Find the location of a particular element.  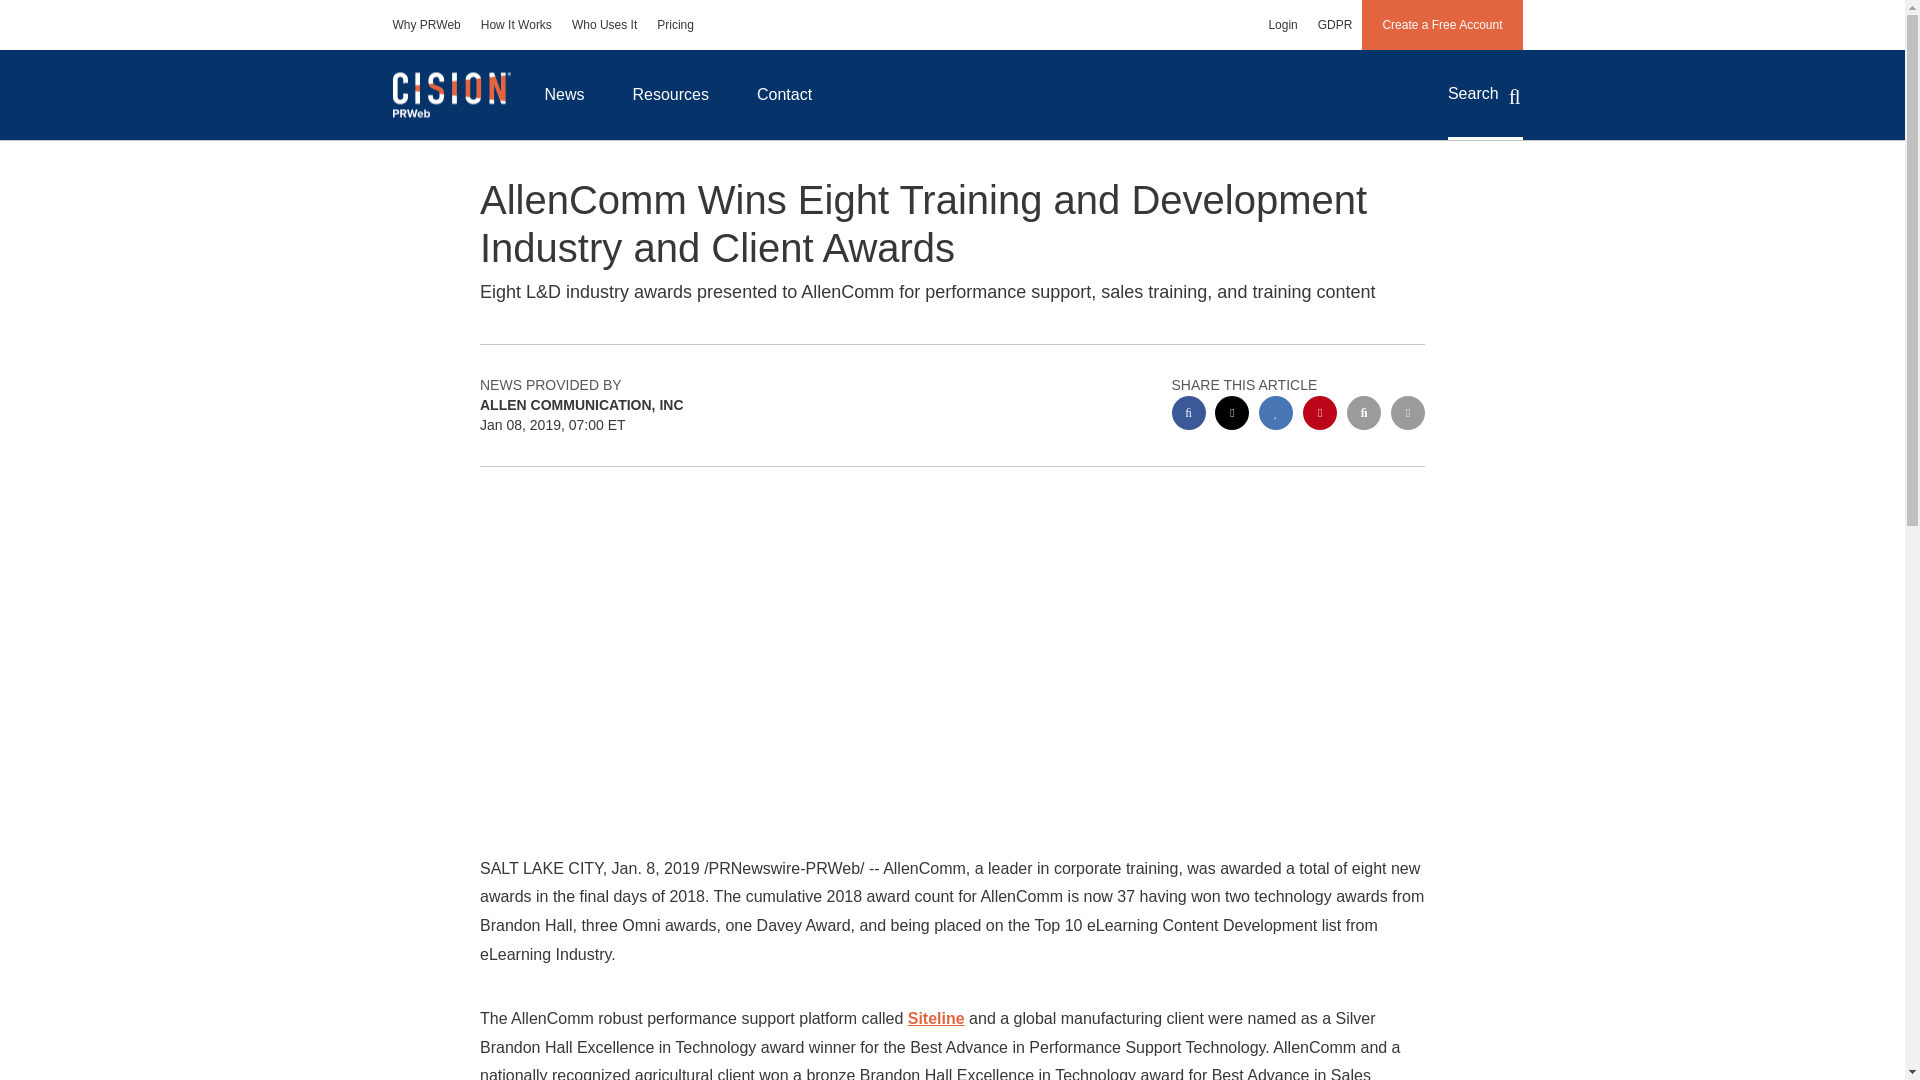

Contact is located at coordinates (784, 94).